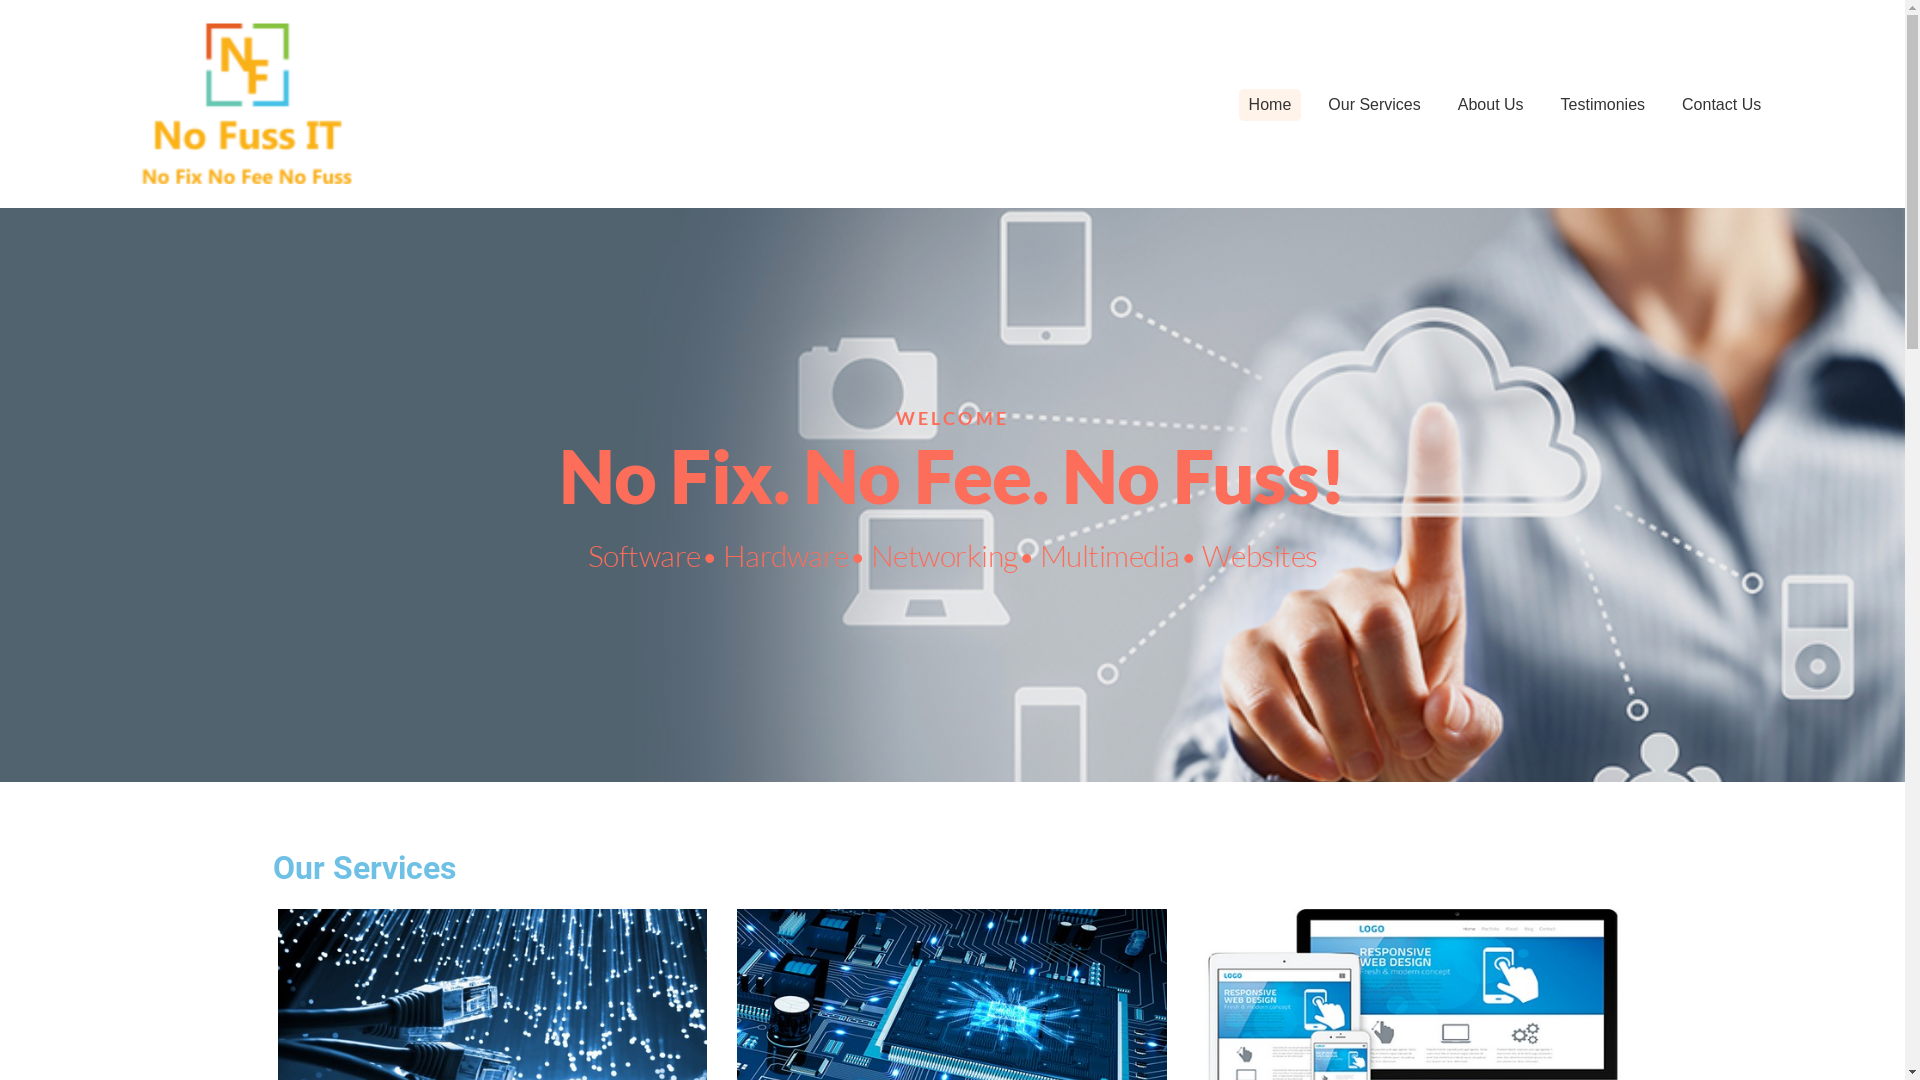 The width and height of the screenshot is (1920, 1080). Describe the element at coordinates (1722, 105) in the screenshot. I see `Contact Us` at that location.